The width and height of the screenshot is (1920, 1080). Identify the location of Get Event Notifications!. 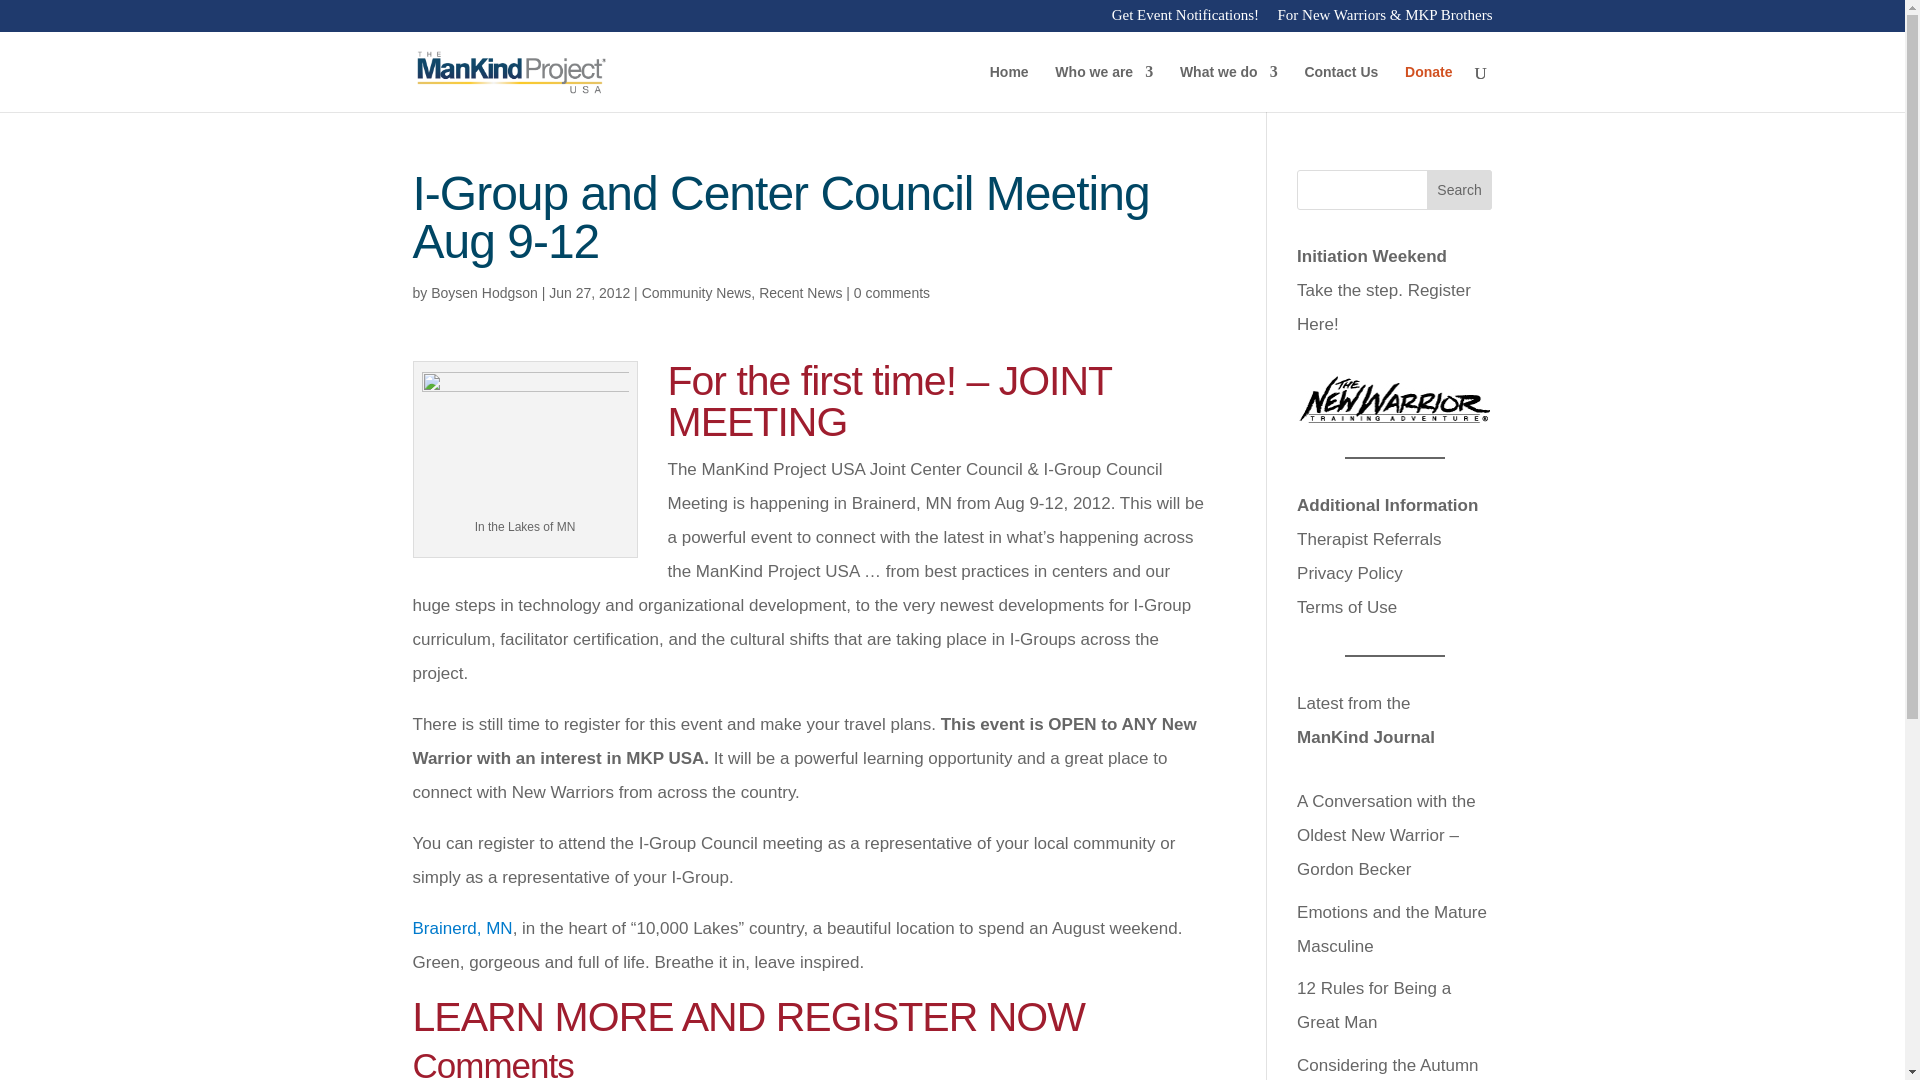
(1185, 20).